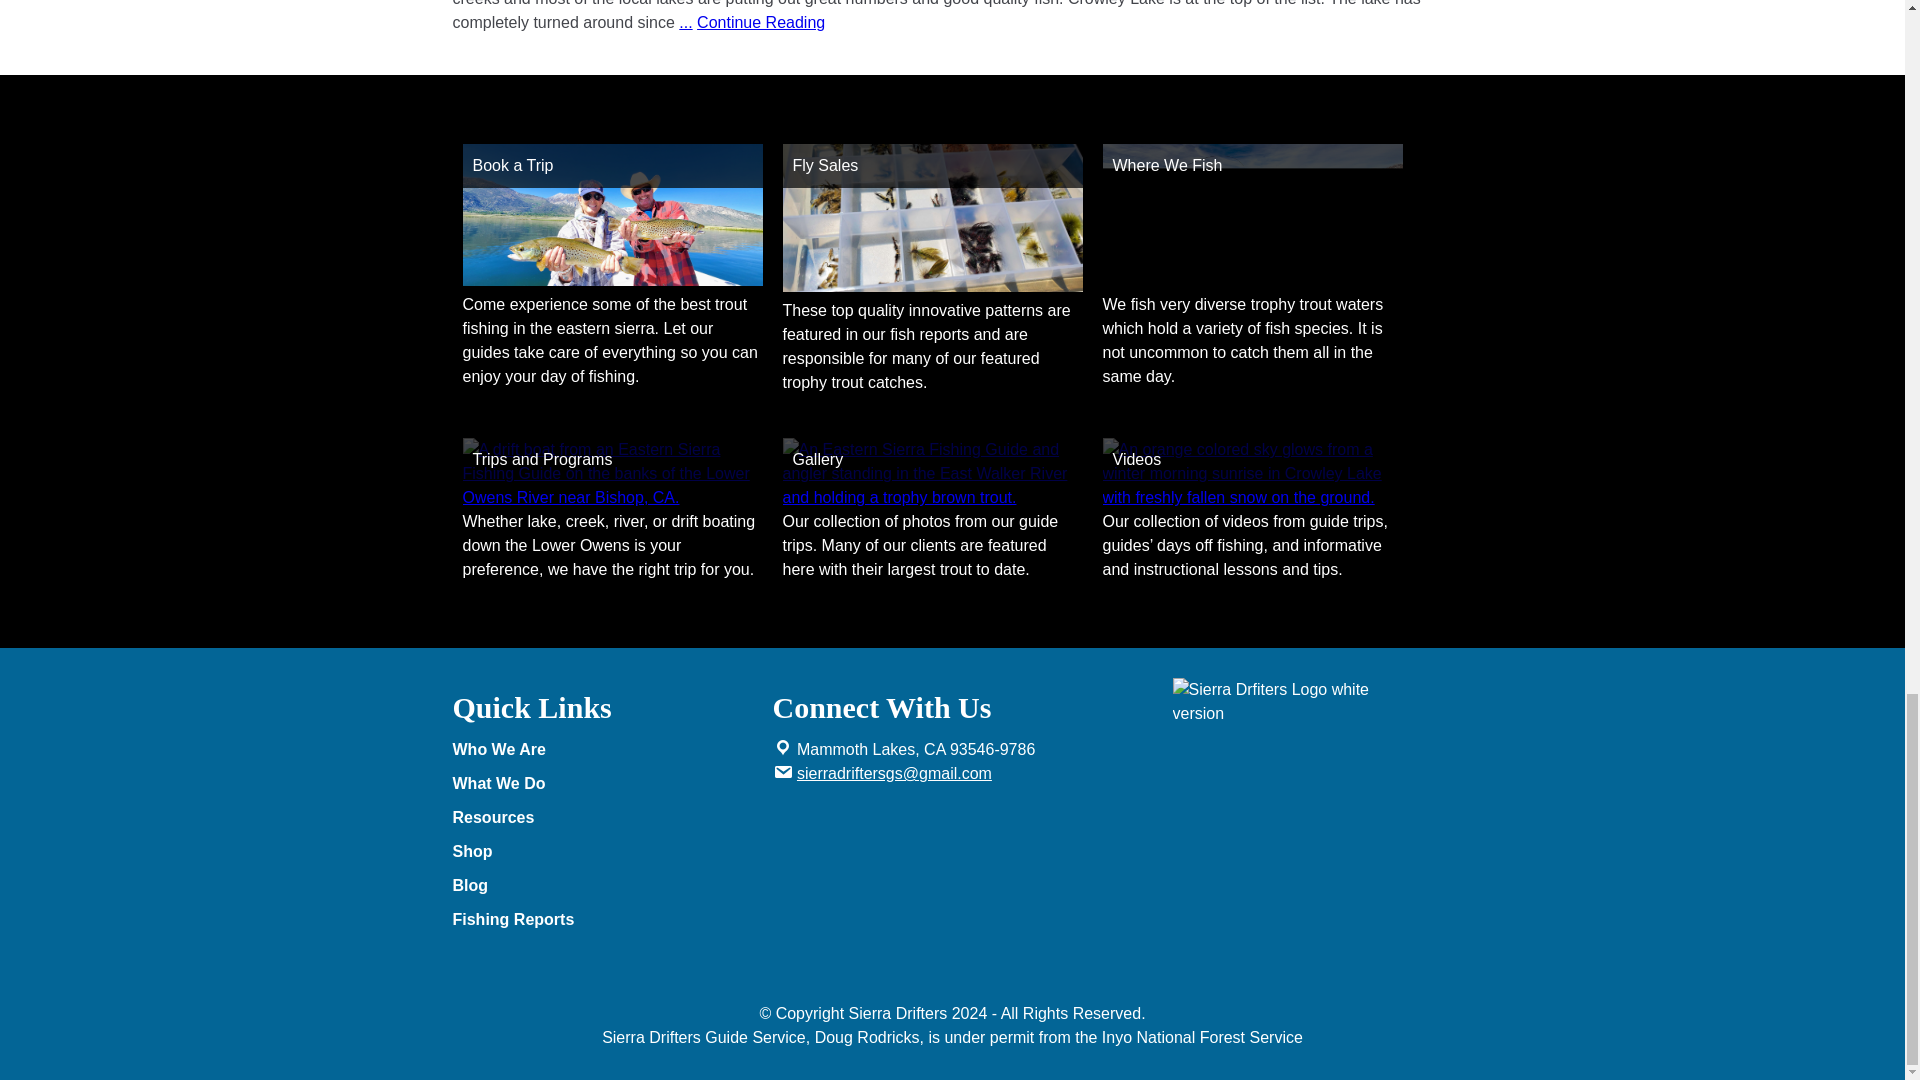  What do you see at coordinates (602, 852) in the screenshot?
I see `Shop` at bounding box center [602, 852].